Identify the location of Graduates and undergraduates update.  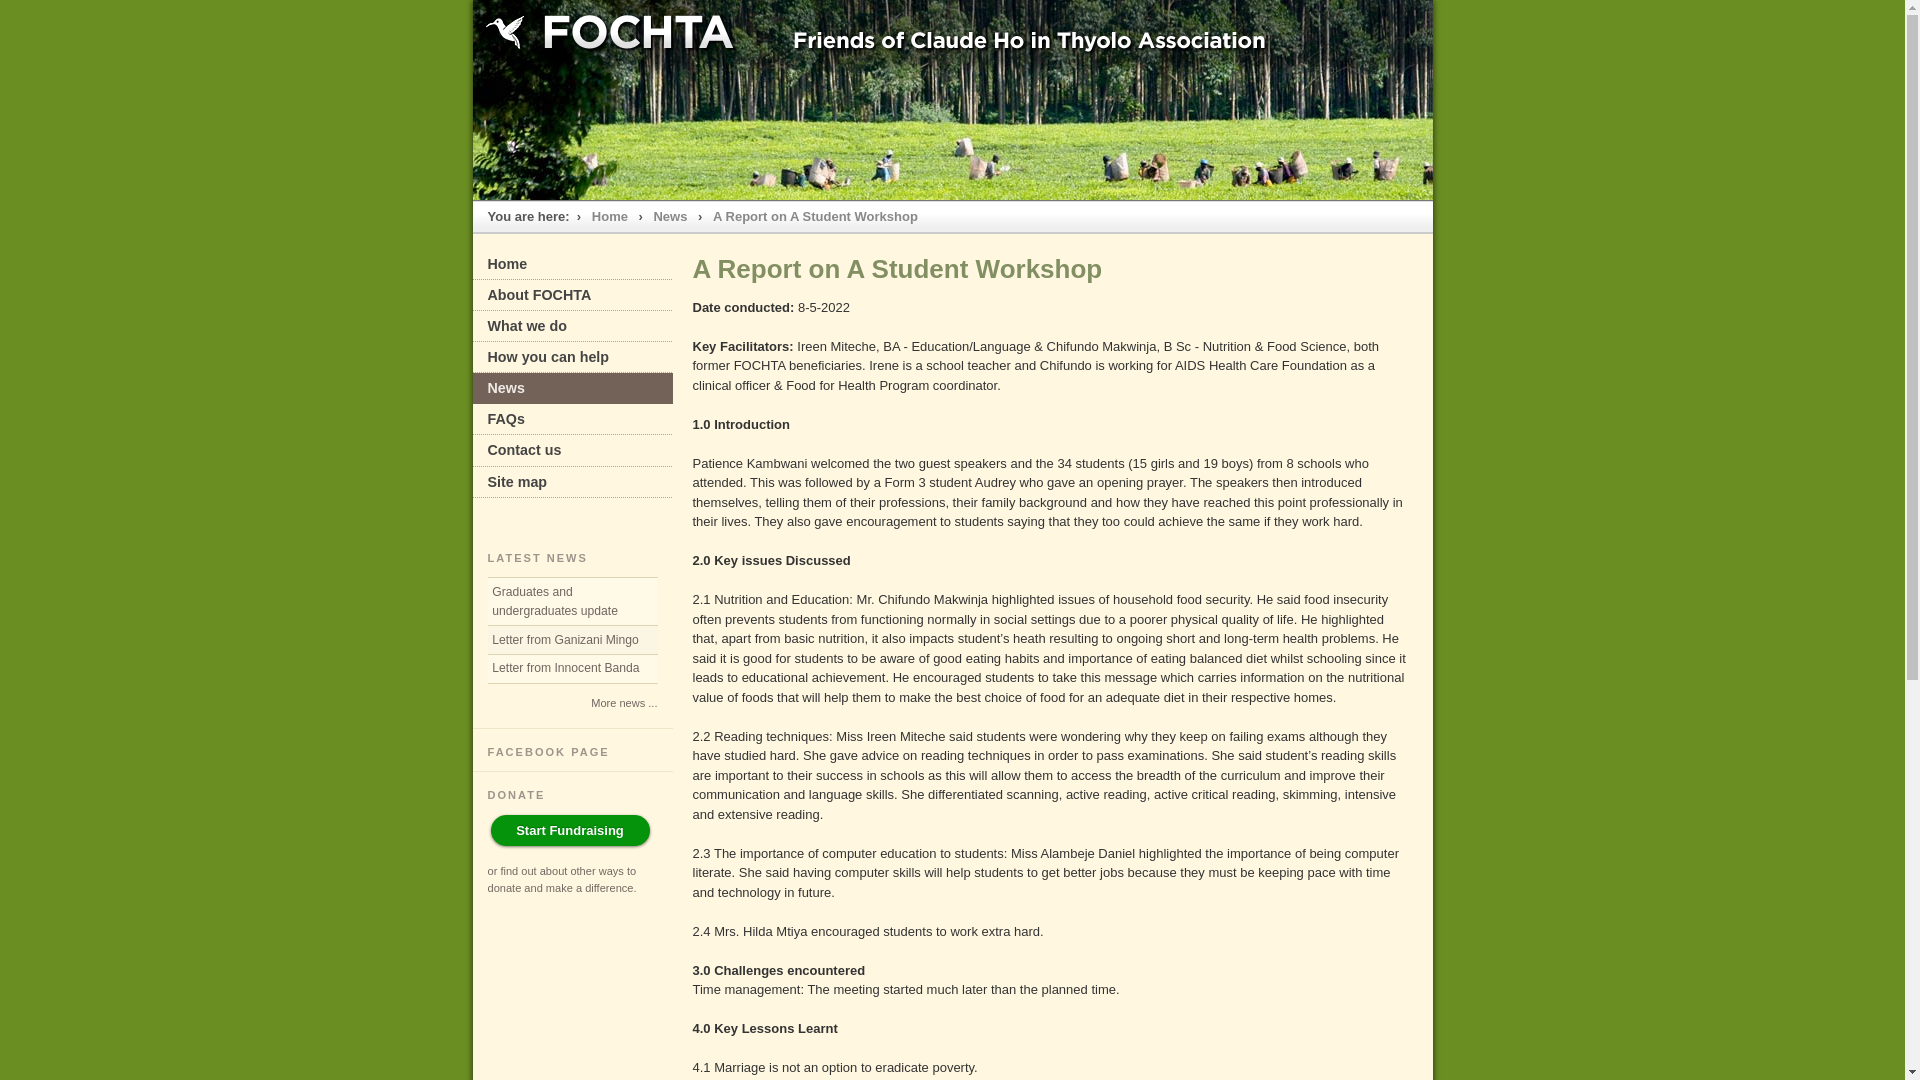
(573, 602).